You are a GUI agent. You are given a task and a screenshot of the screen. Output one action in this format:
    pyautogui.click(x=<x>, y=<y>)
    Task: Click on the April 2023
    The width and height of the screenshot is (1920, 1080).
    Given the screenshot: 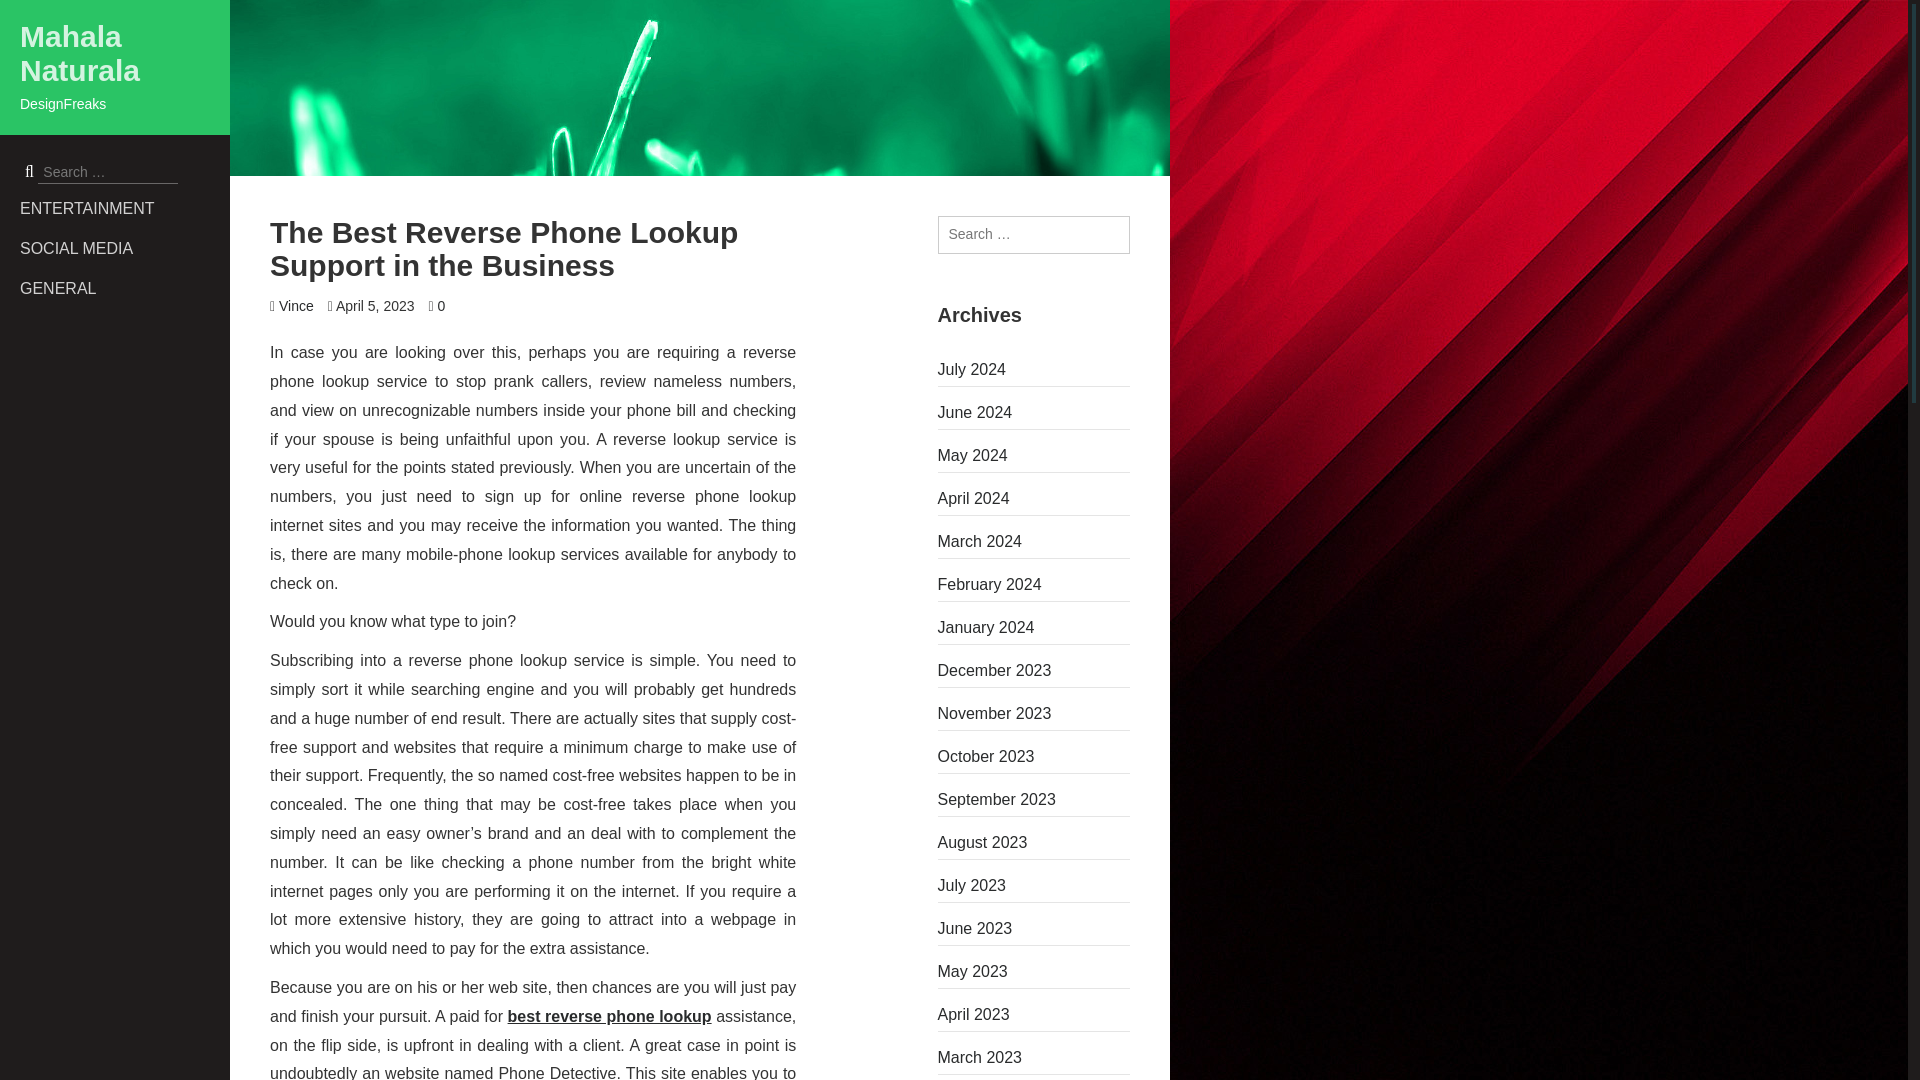 What is the action you would take?
    pyautogui.click(x=1034, y=1015)
    